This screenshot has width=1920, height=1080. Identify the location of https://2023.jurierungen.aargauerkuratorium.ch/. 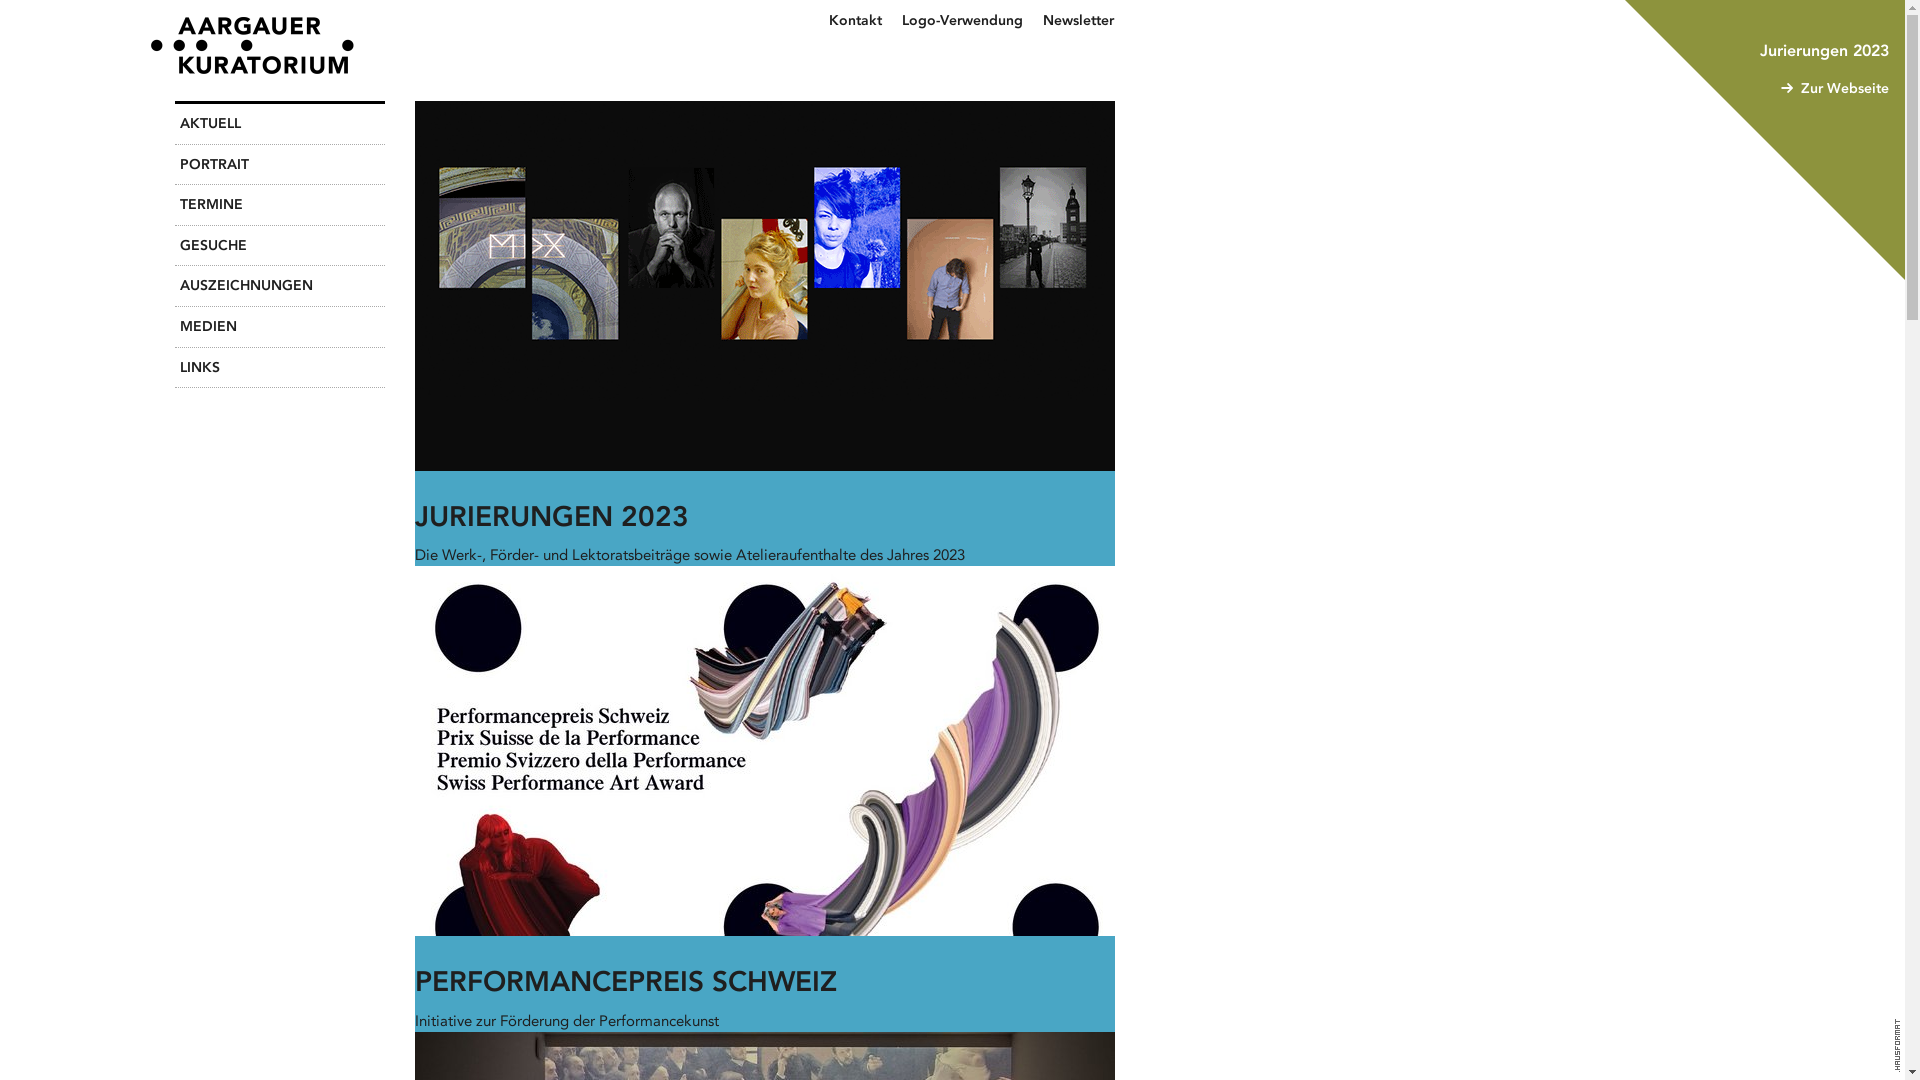
(765, 335).